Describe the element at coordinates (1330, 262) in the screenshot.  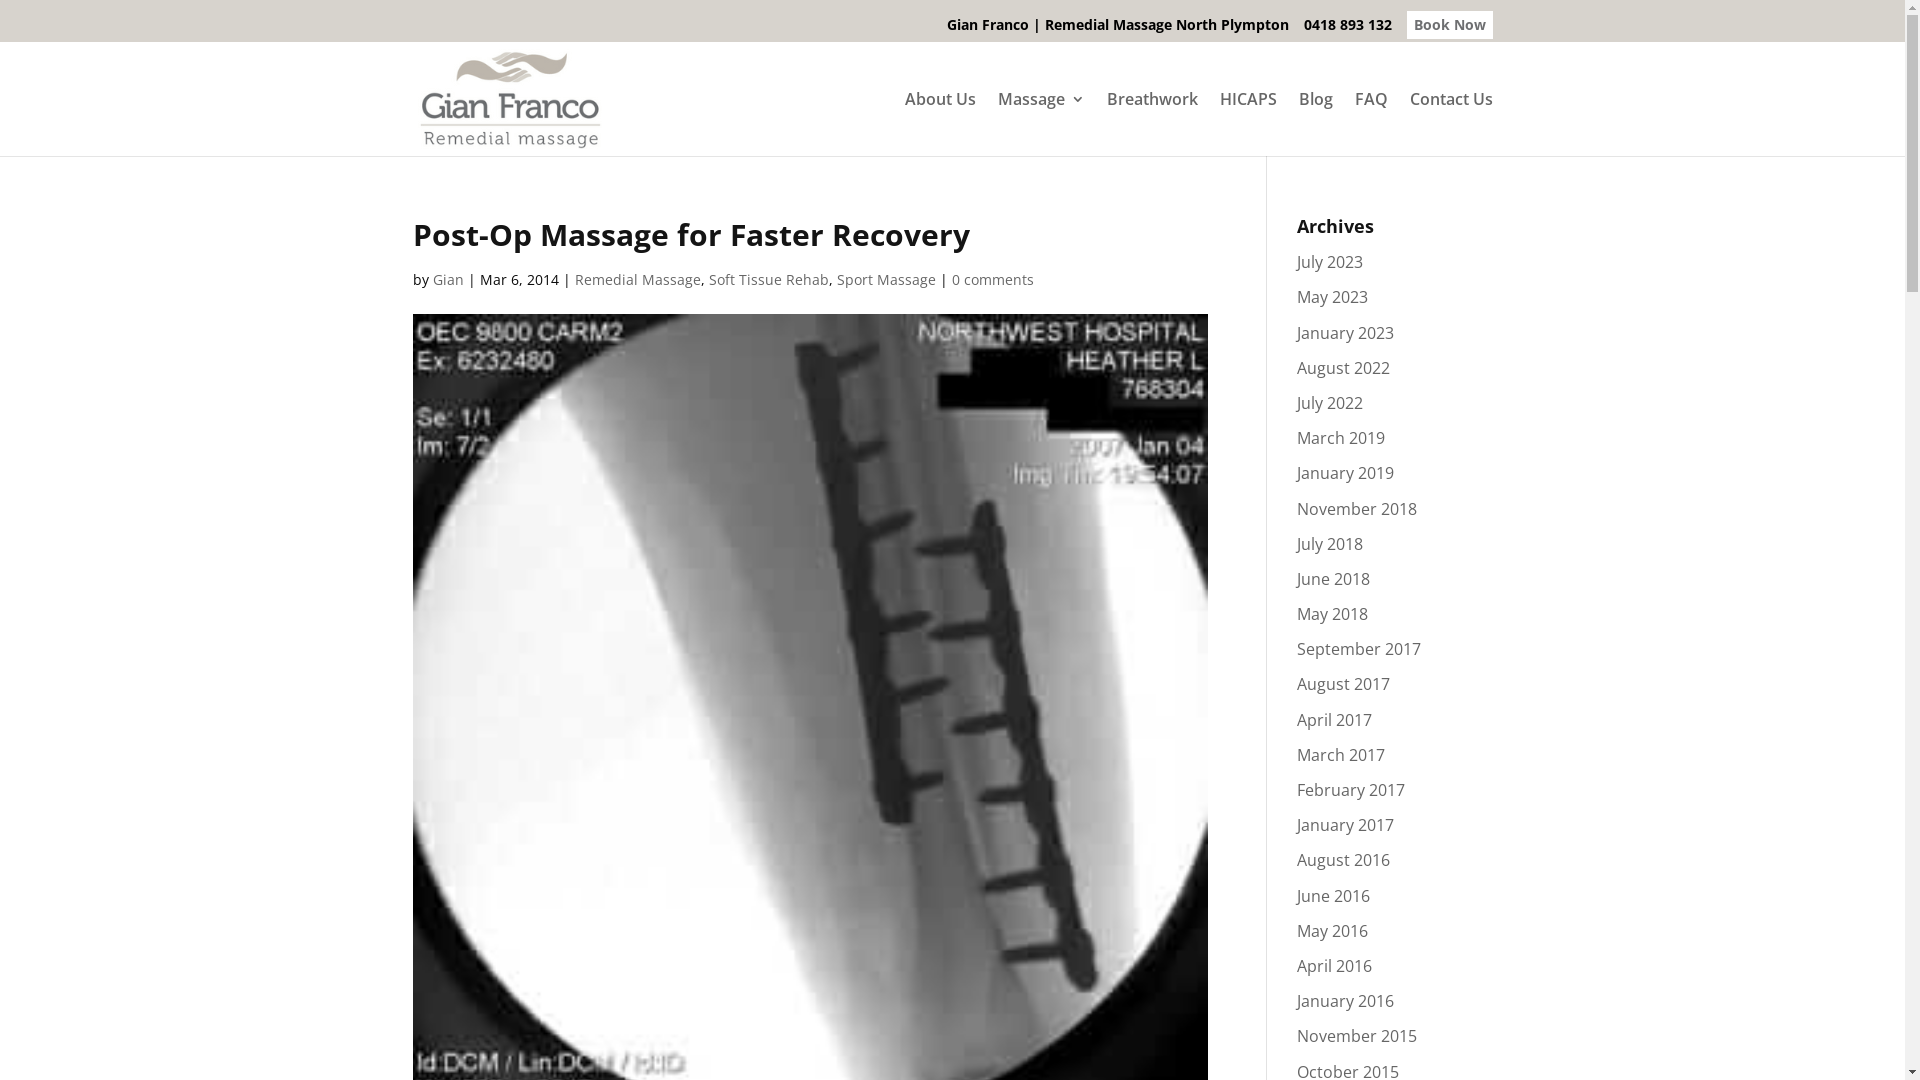
I see `July 2023` at that location.